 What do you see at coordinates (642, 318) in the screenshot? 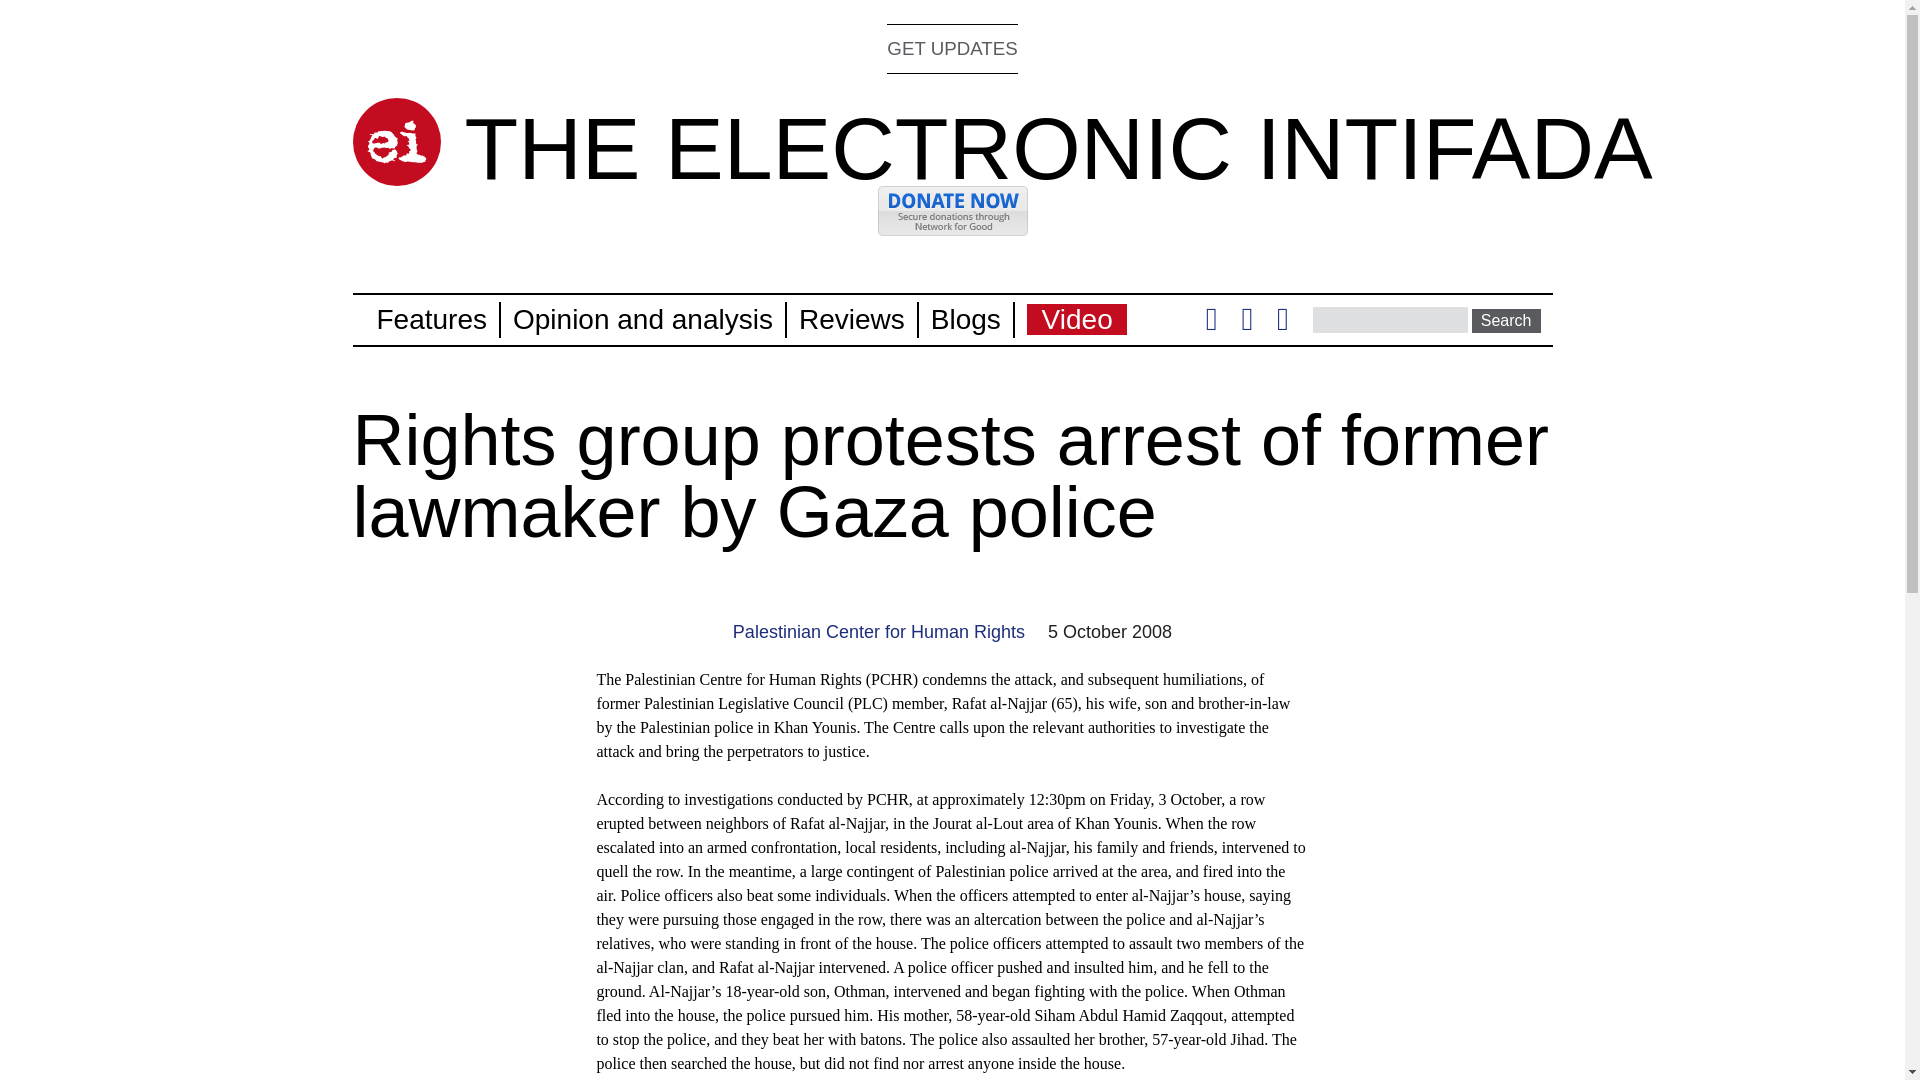
I see `Opinion and analysis` at bounding box center [642, 318].